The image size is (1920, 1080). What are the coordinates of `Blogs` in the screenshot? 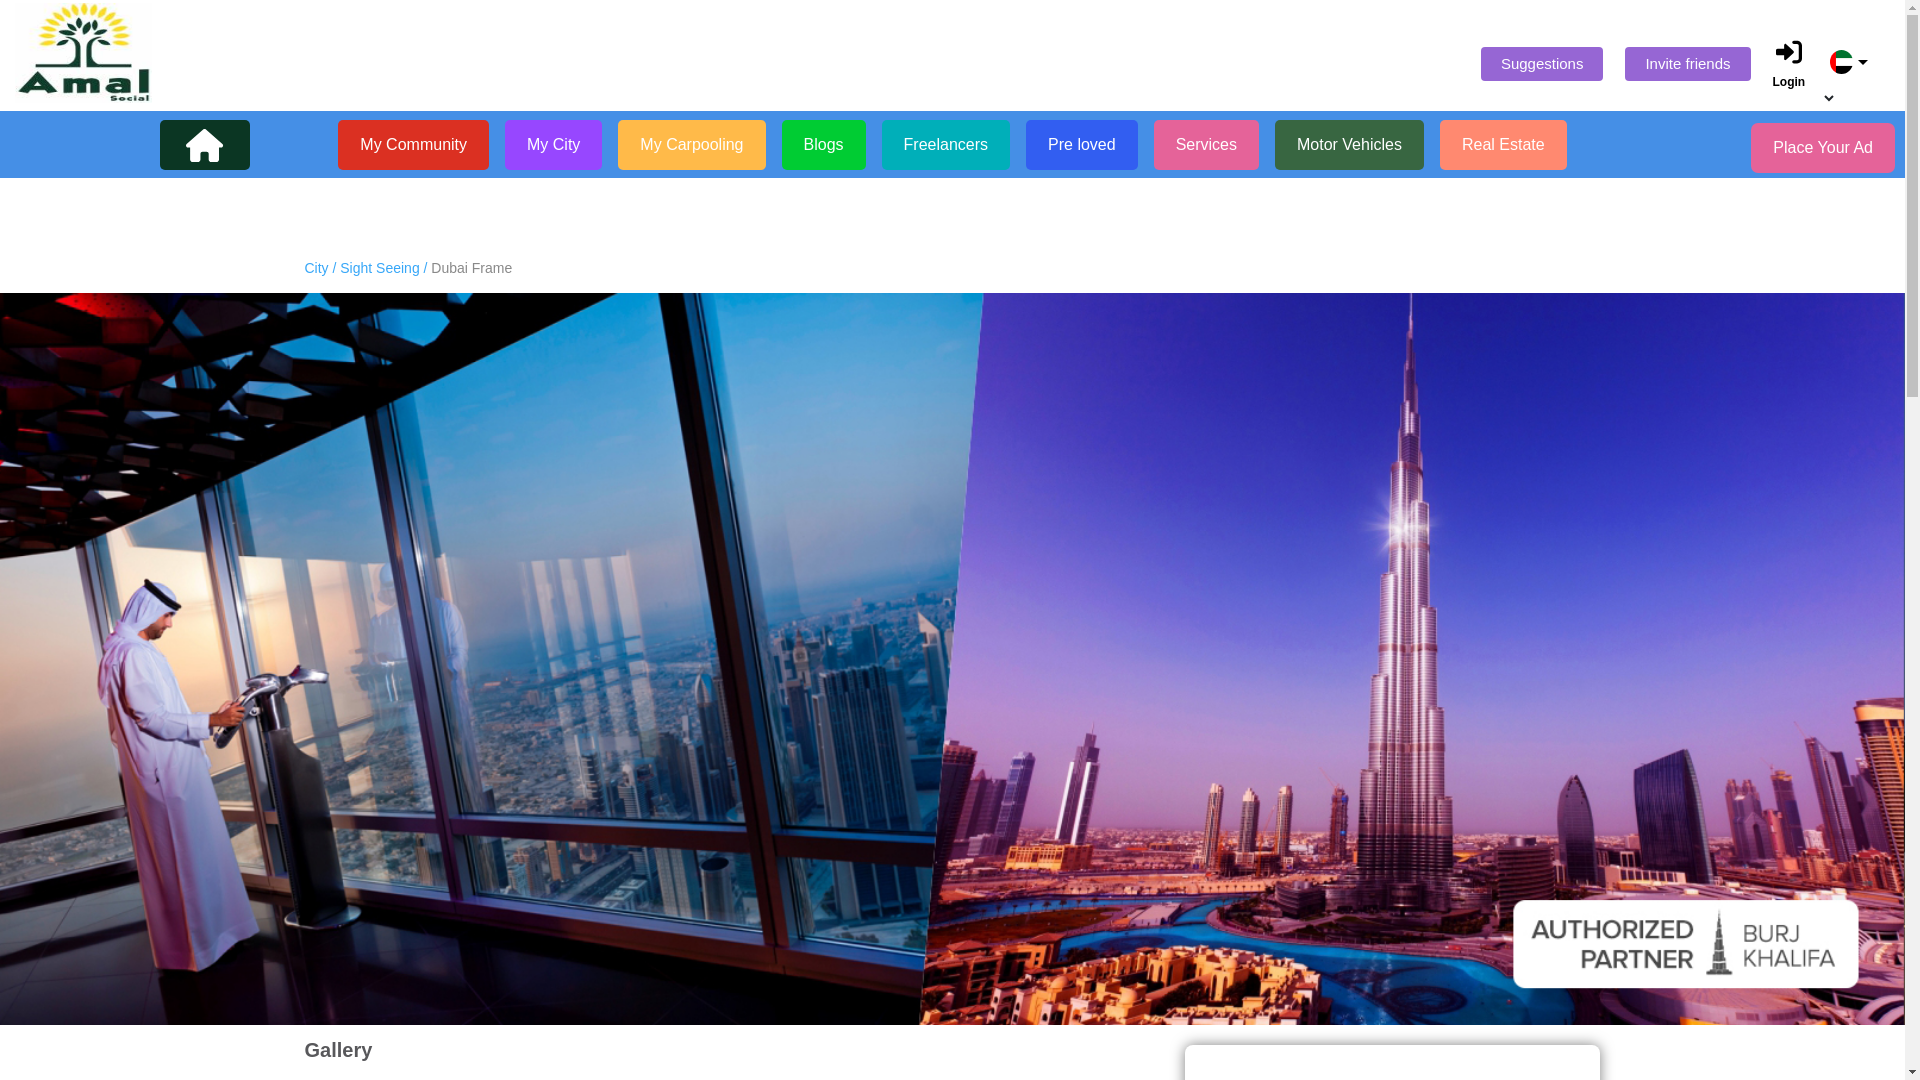 It's located at (823, 144).